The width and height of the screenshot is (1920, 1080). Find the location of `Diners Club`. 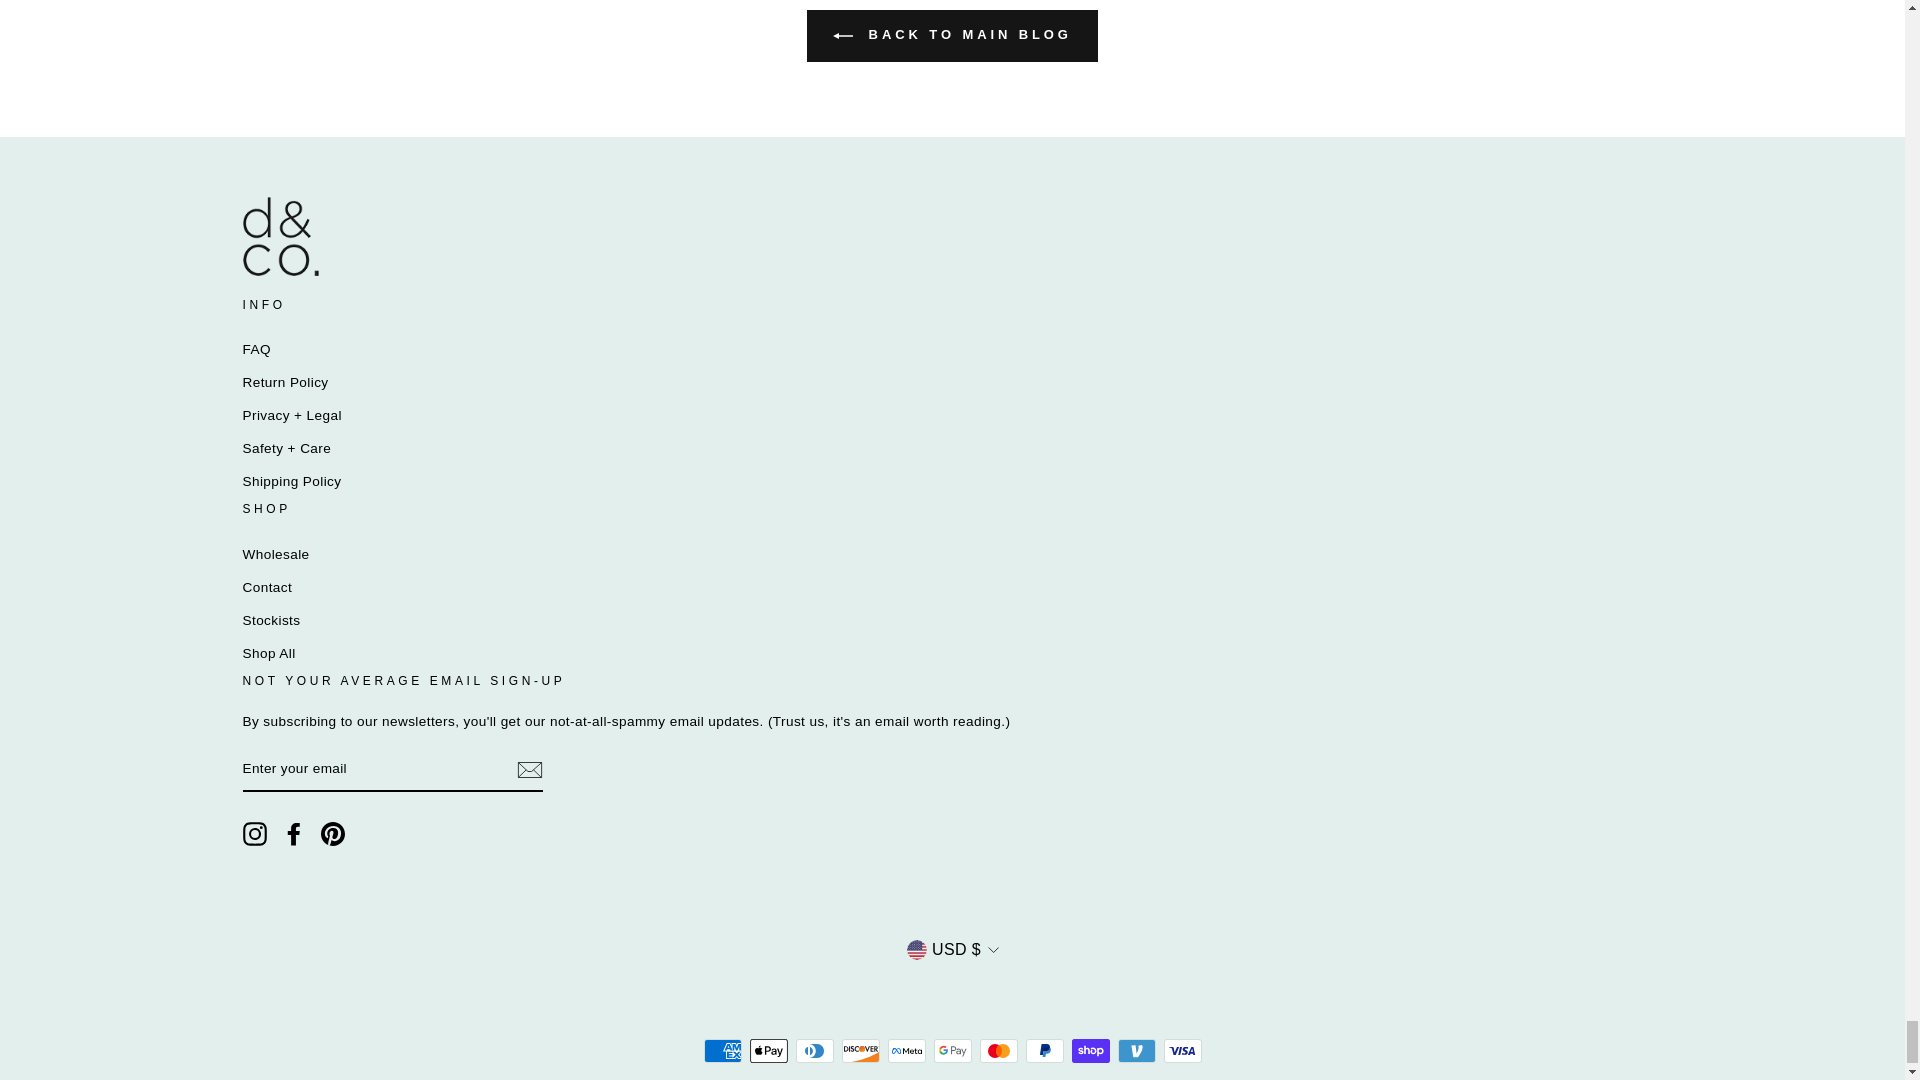

Diners Club is located at coordinates (814, 1049).